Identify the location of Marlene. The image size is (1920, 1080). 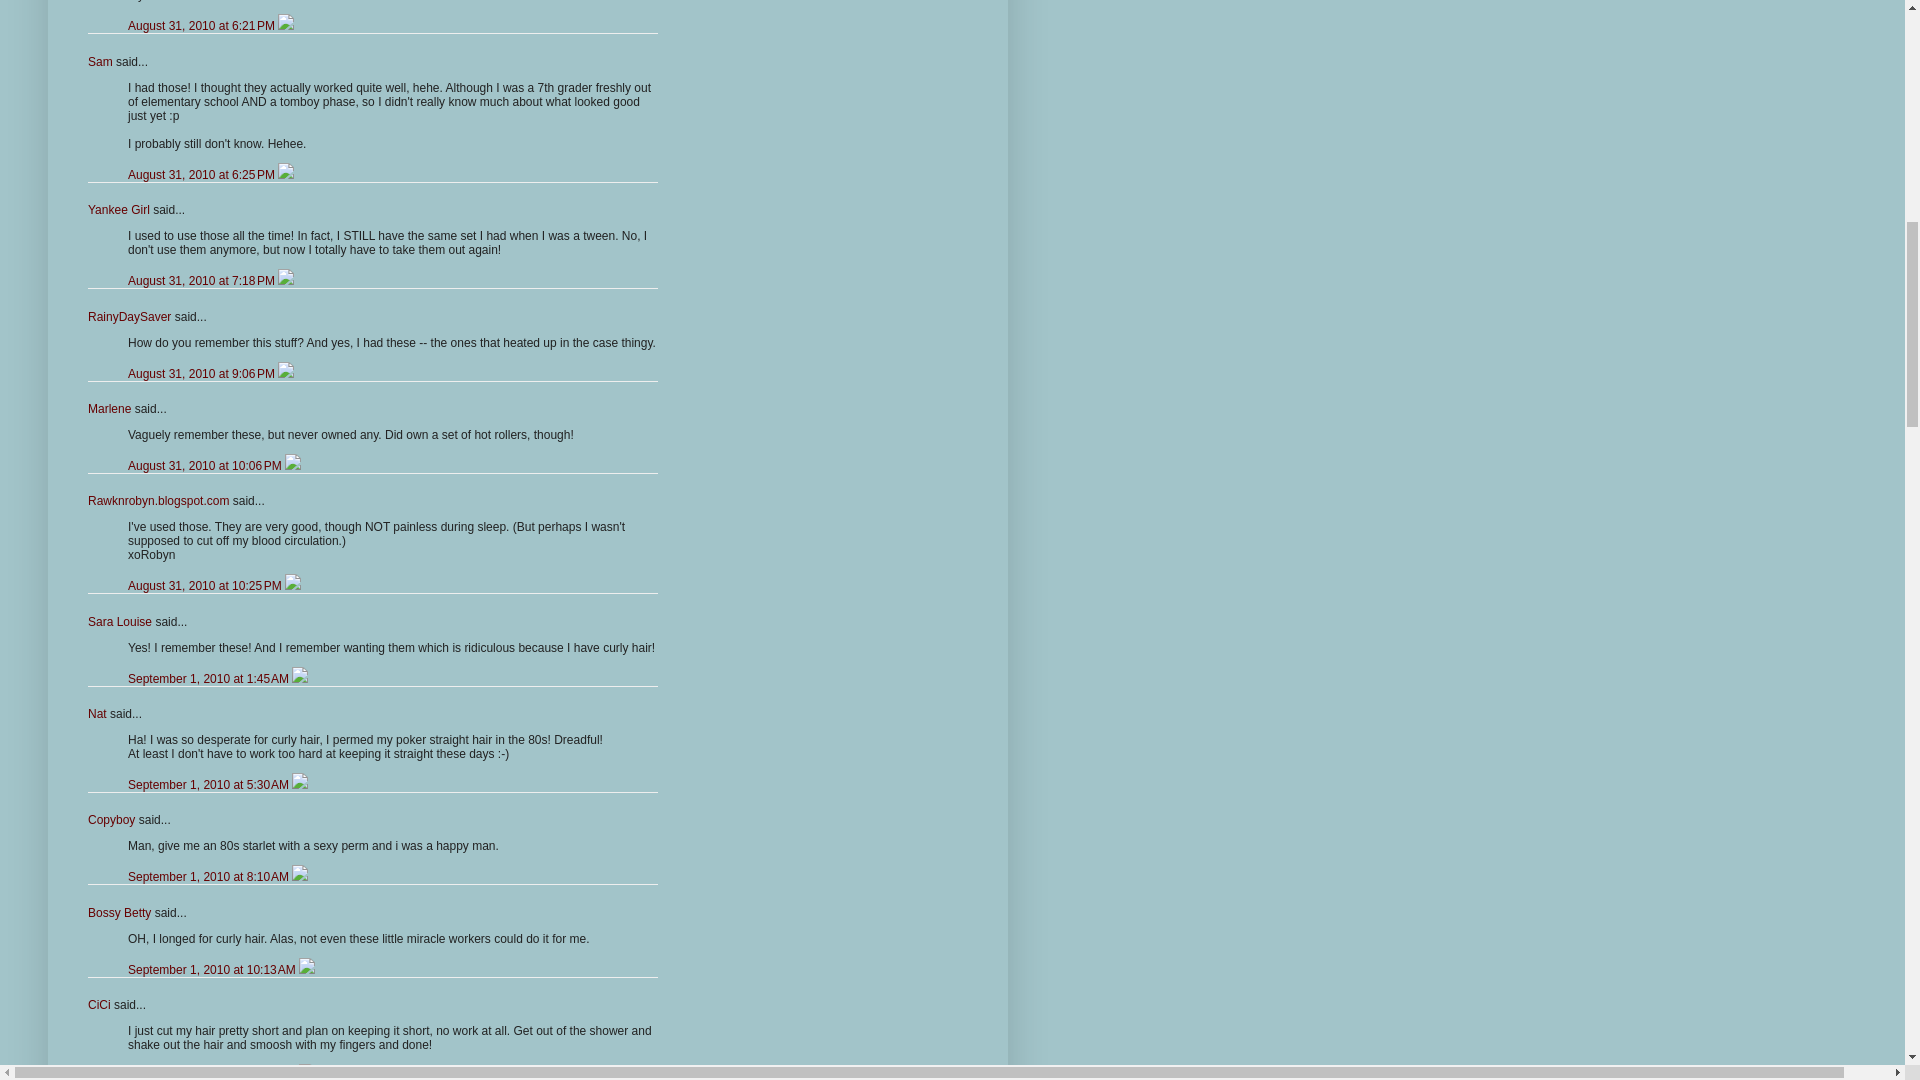
(109, 408).